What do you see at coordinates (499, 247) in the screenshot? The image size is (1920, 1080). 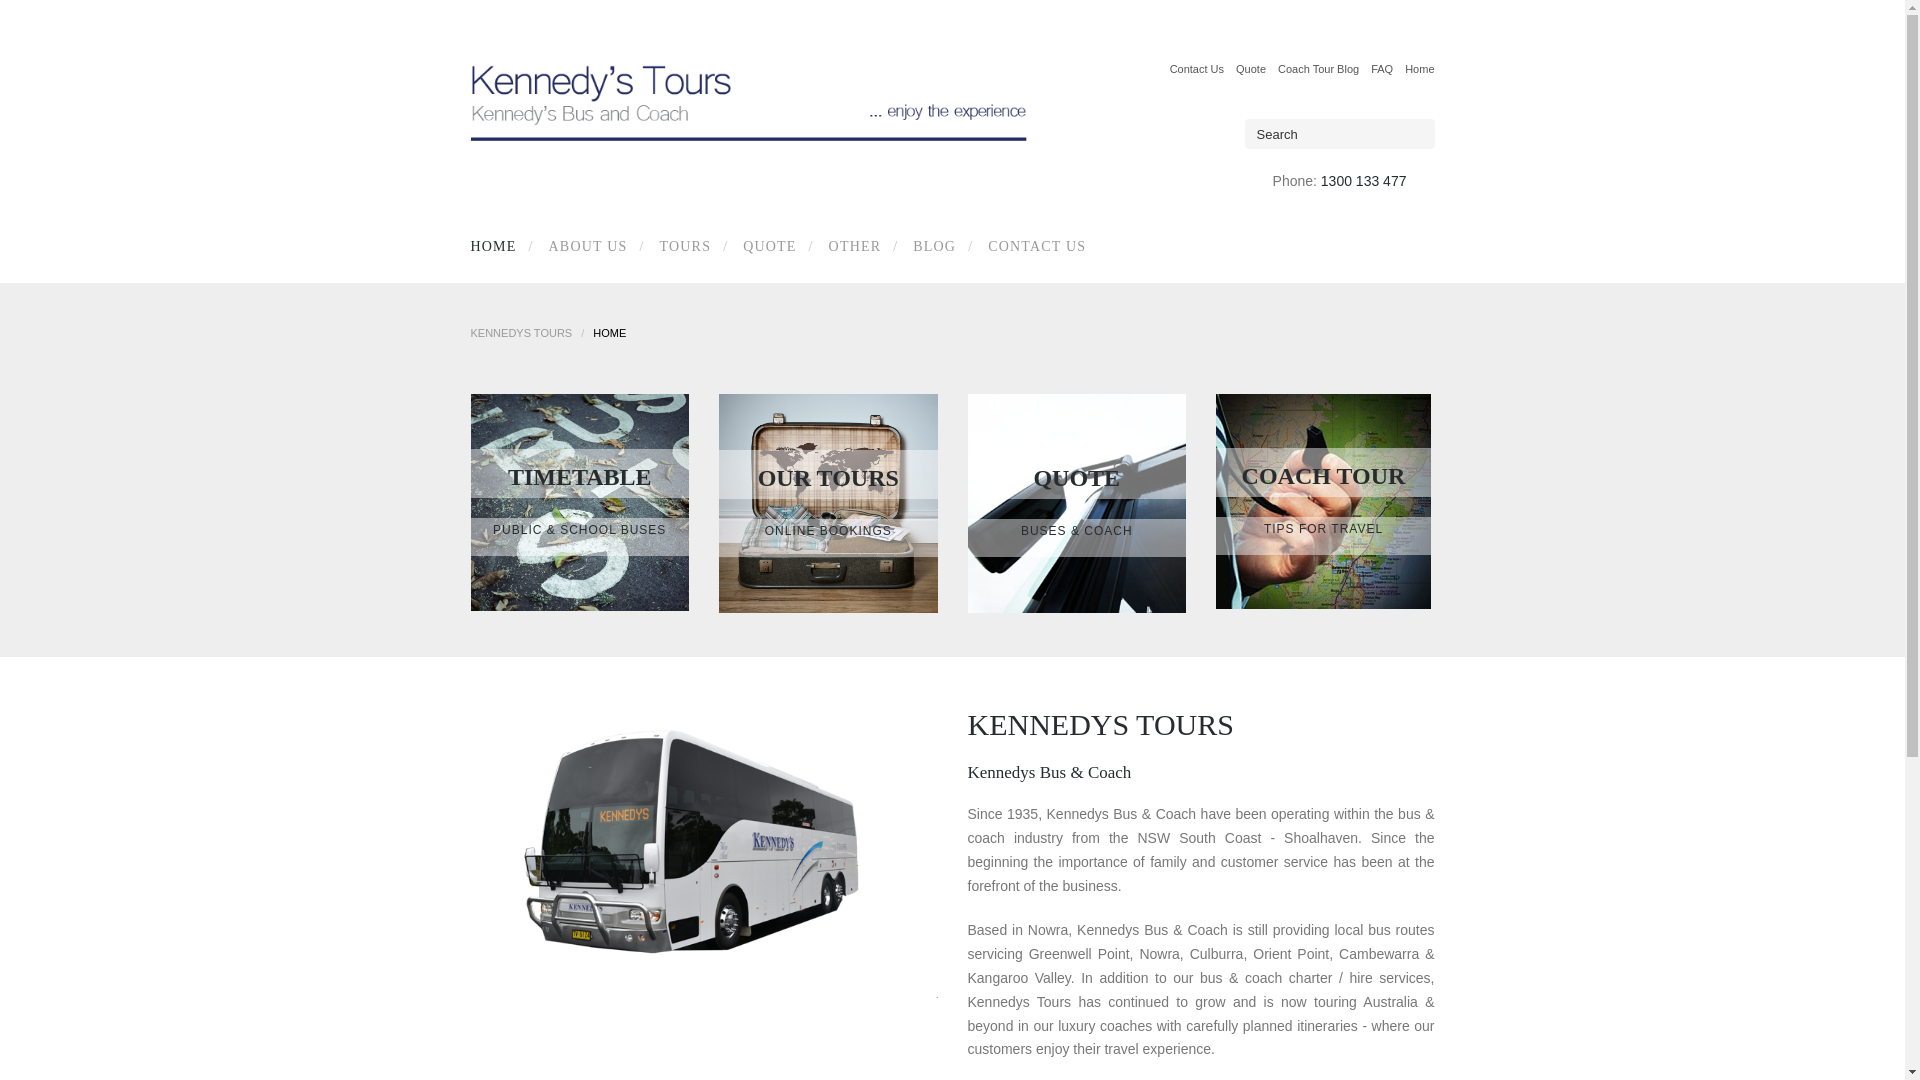 I see `HOME` at bounding box center [499, 247].